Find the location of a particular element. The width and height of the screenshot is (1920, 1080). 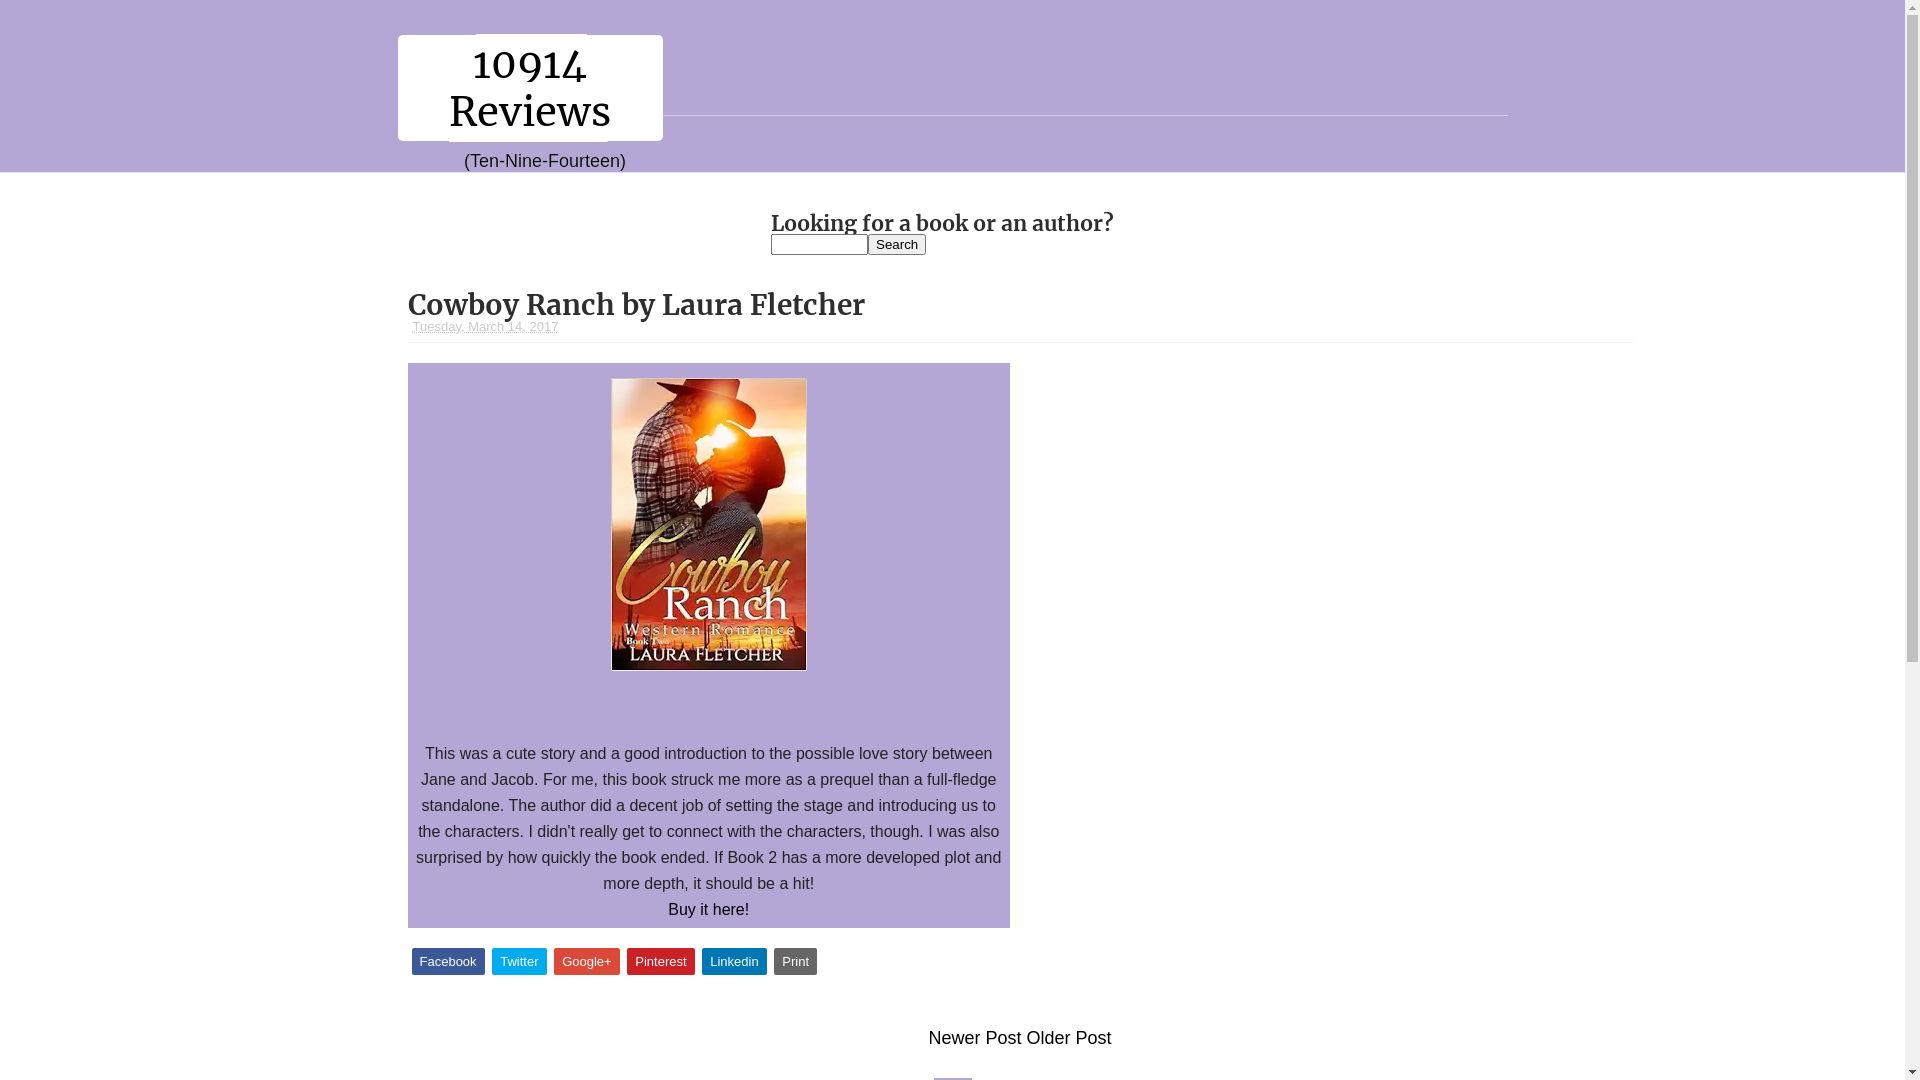

Google+ is located at coordinates (587, 962).